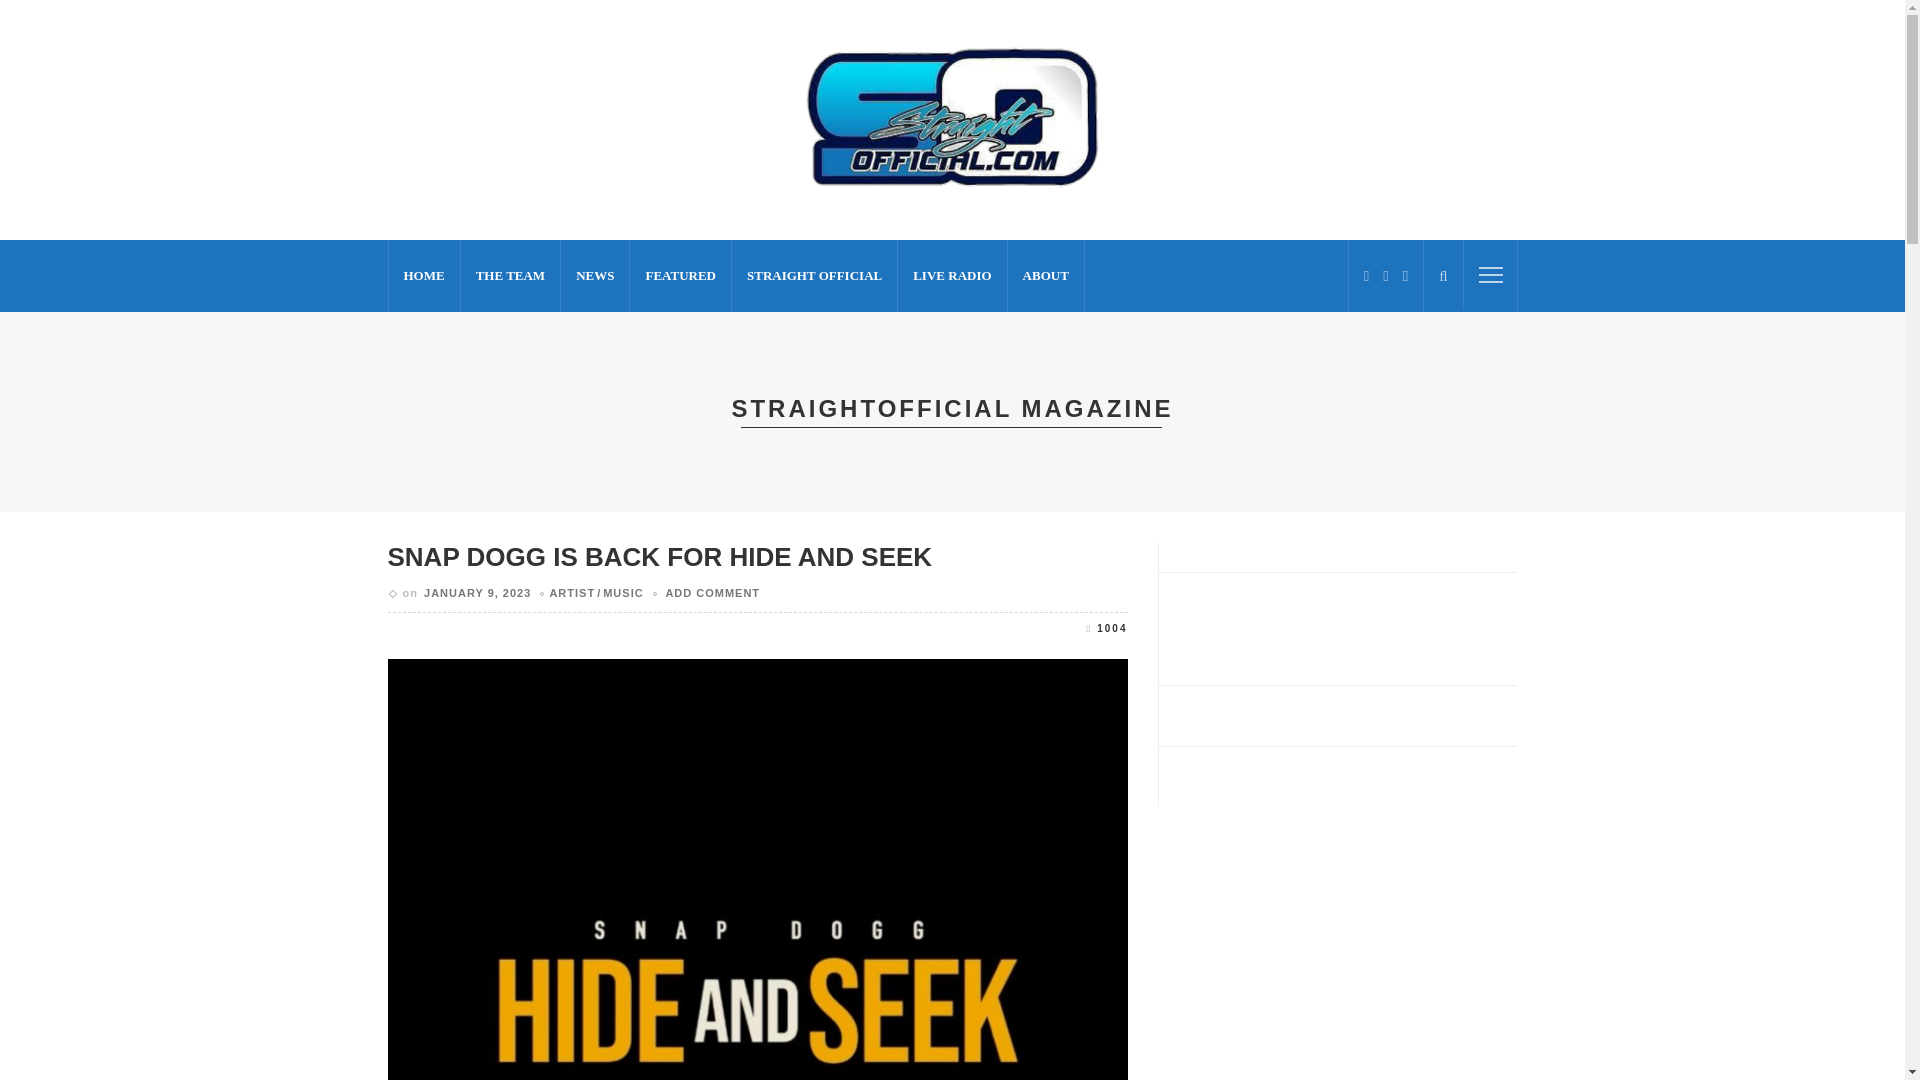  What do you see at coordinates (424, 276) in the screenshot?
I see `HOME` at bounding box center [424, 276].